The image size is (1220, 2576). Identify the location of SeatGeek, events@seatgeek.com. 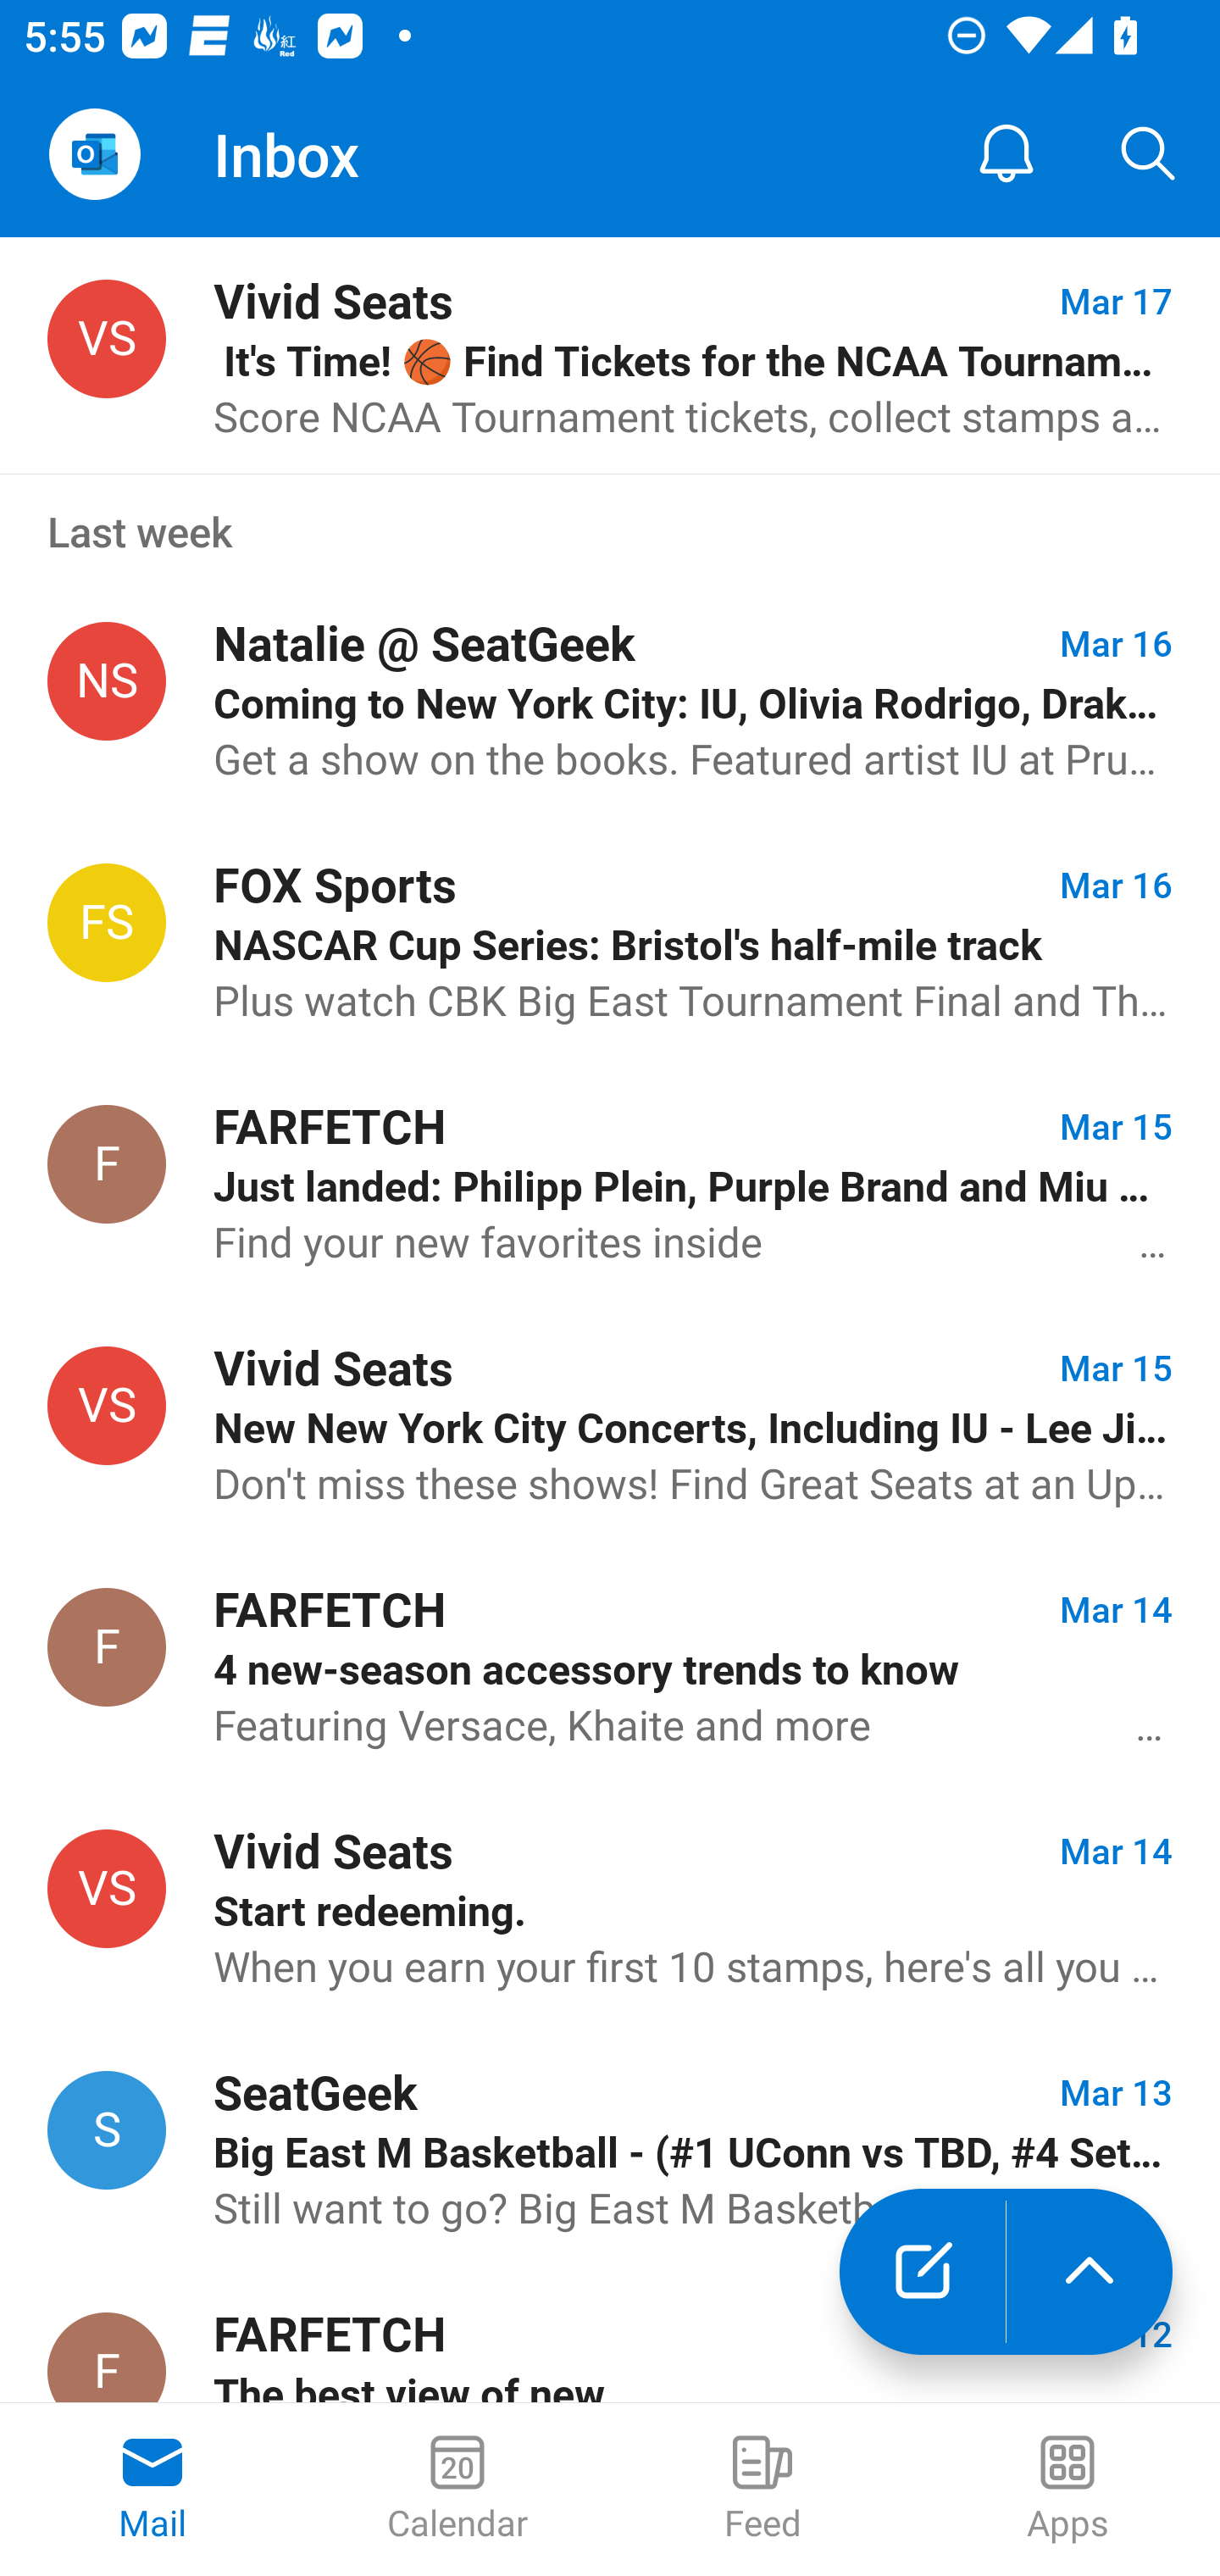
(107, 2130).